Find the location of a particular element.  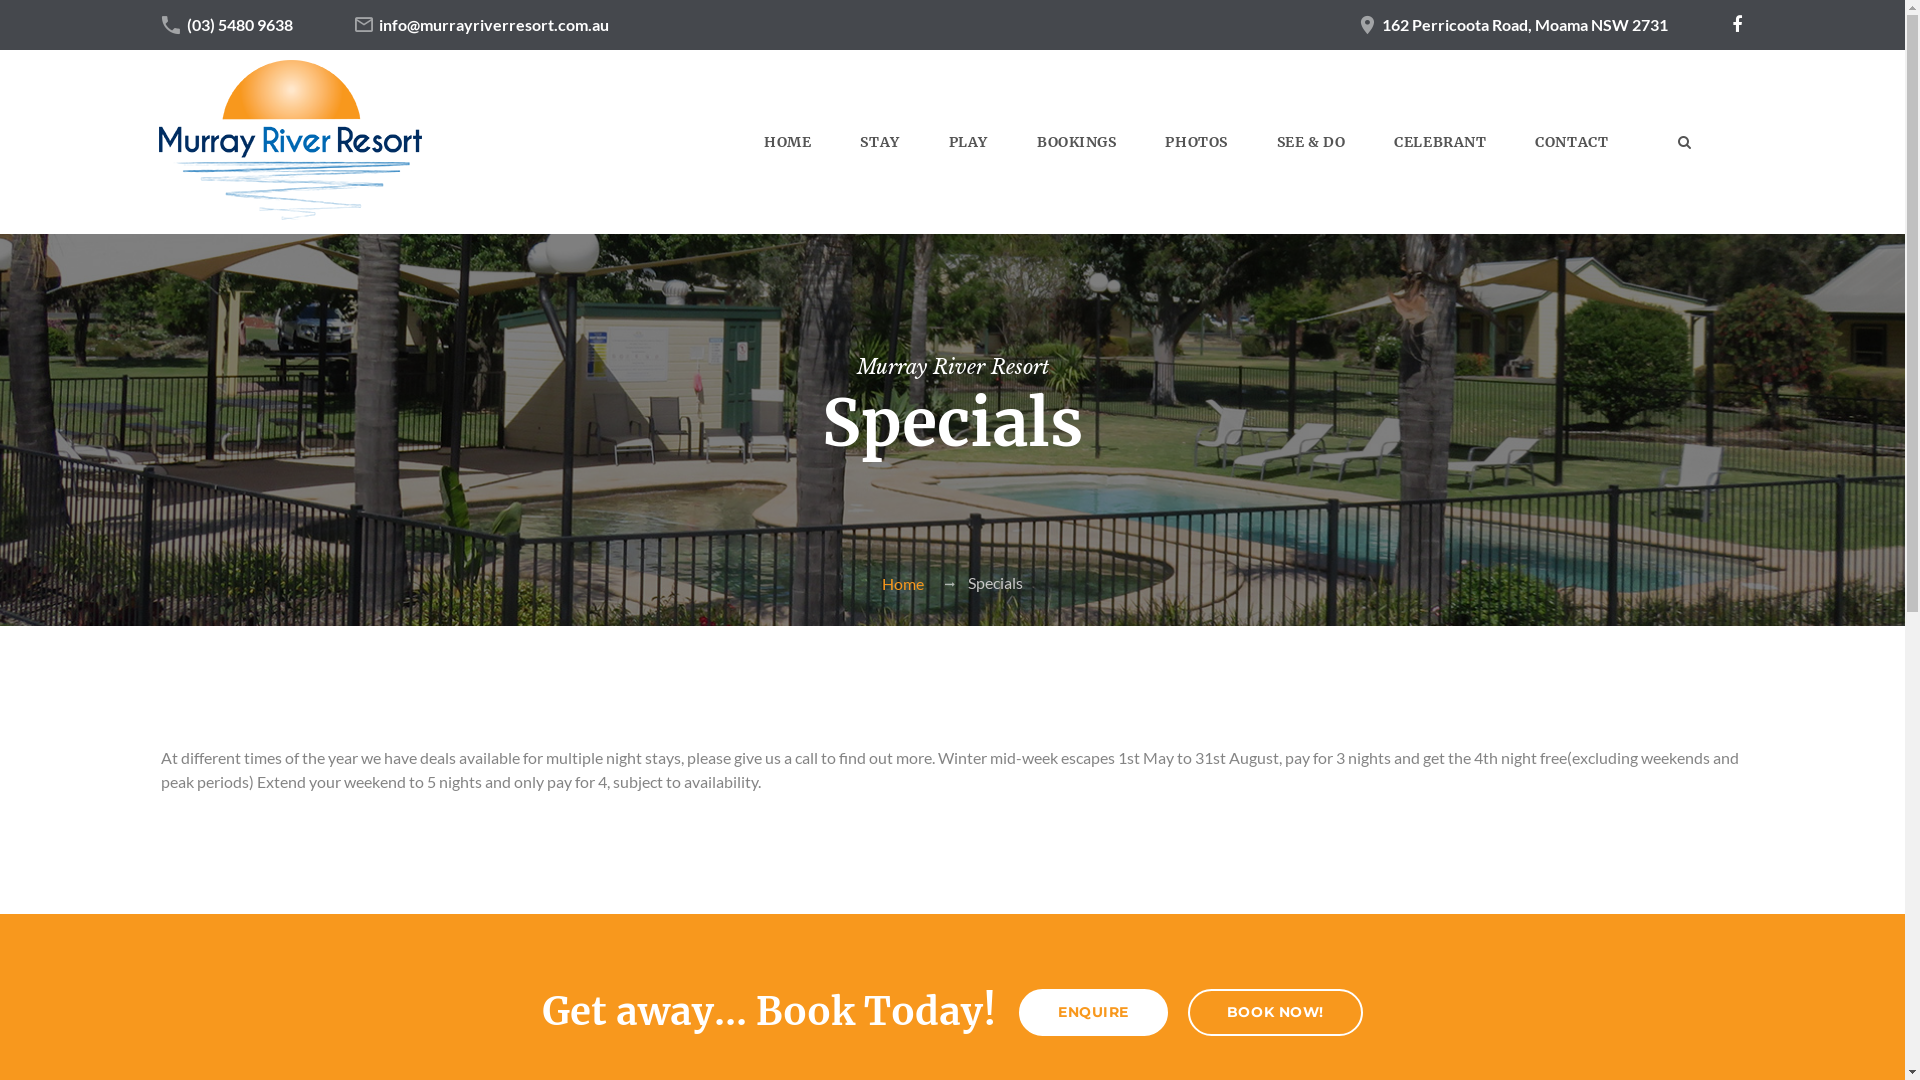

PHOTOS is located at coordinates (1196, 142).